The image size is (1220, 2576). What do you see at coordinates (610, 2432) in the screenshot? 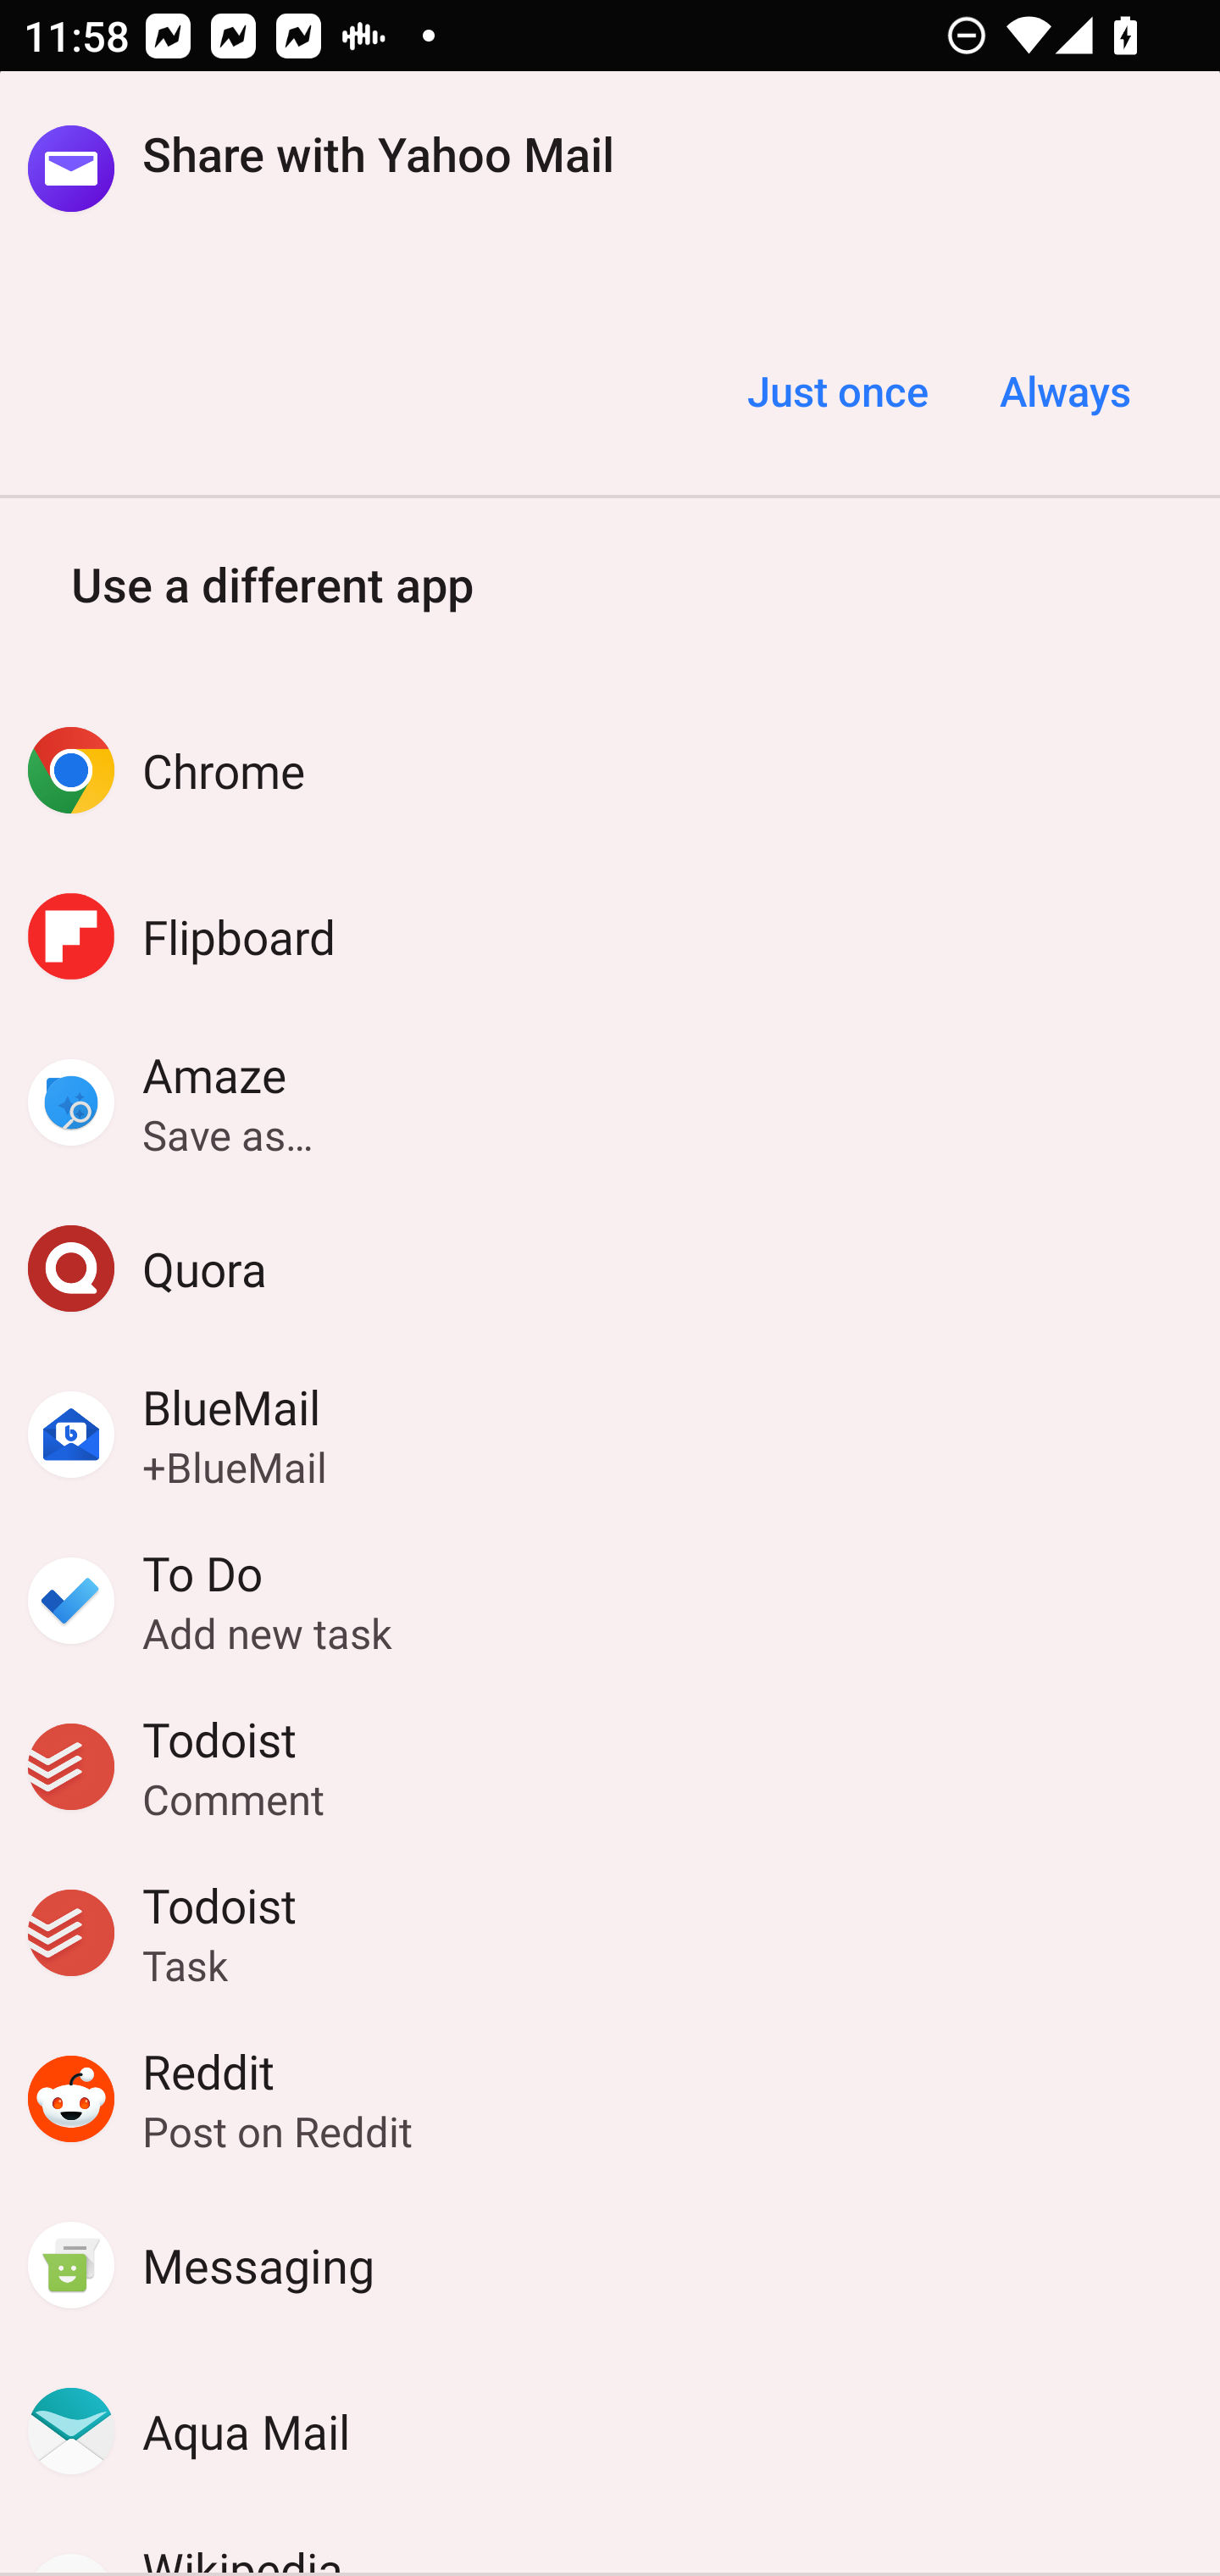
I see `Aqua Mail` at bounding box center [610, 2432].